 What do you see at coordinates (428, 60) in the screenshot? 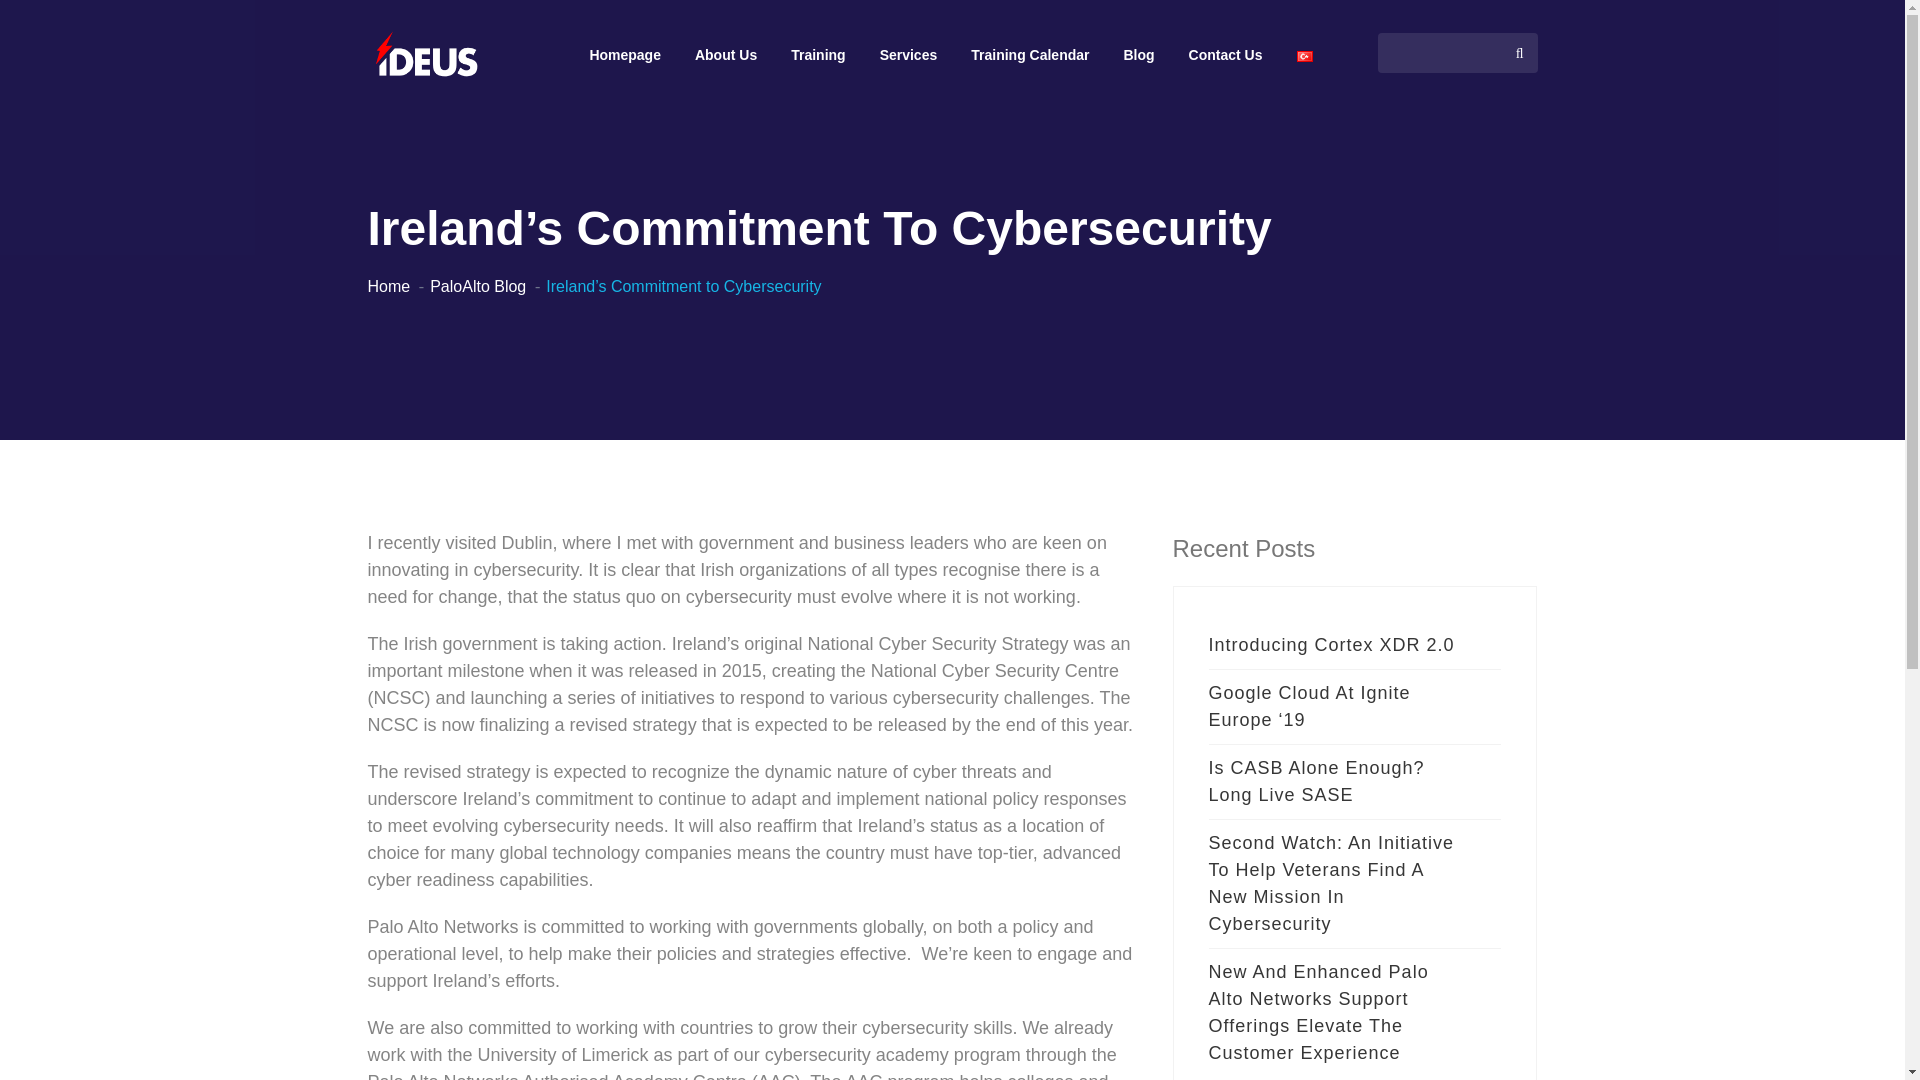
I see `Title` at bounding box center [428, 60].